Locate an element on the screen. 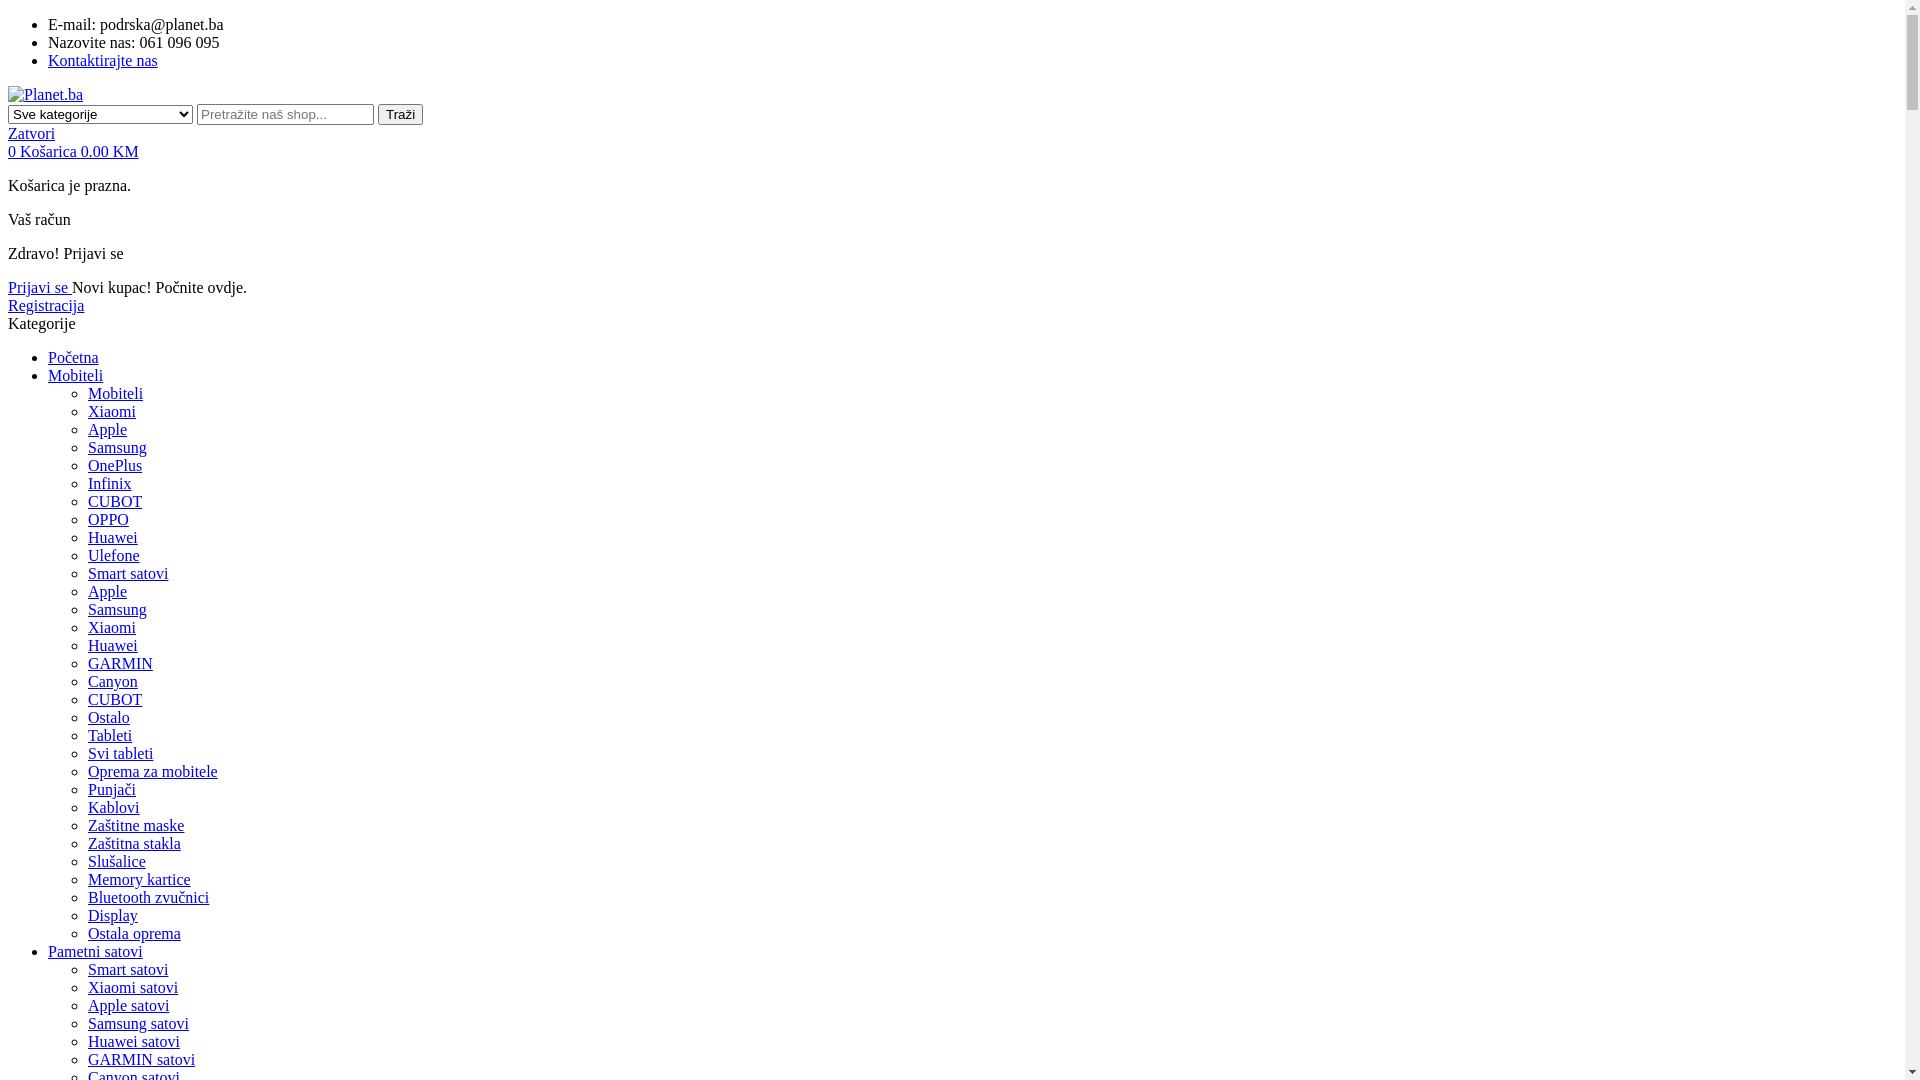  Infinix is located at coordinates (110, 484).